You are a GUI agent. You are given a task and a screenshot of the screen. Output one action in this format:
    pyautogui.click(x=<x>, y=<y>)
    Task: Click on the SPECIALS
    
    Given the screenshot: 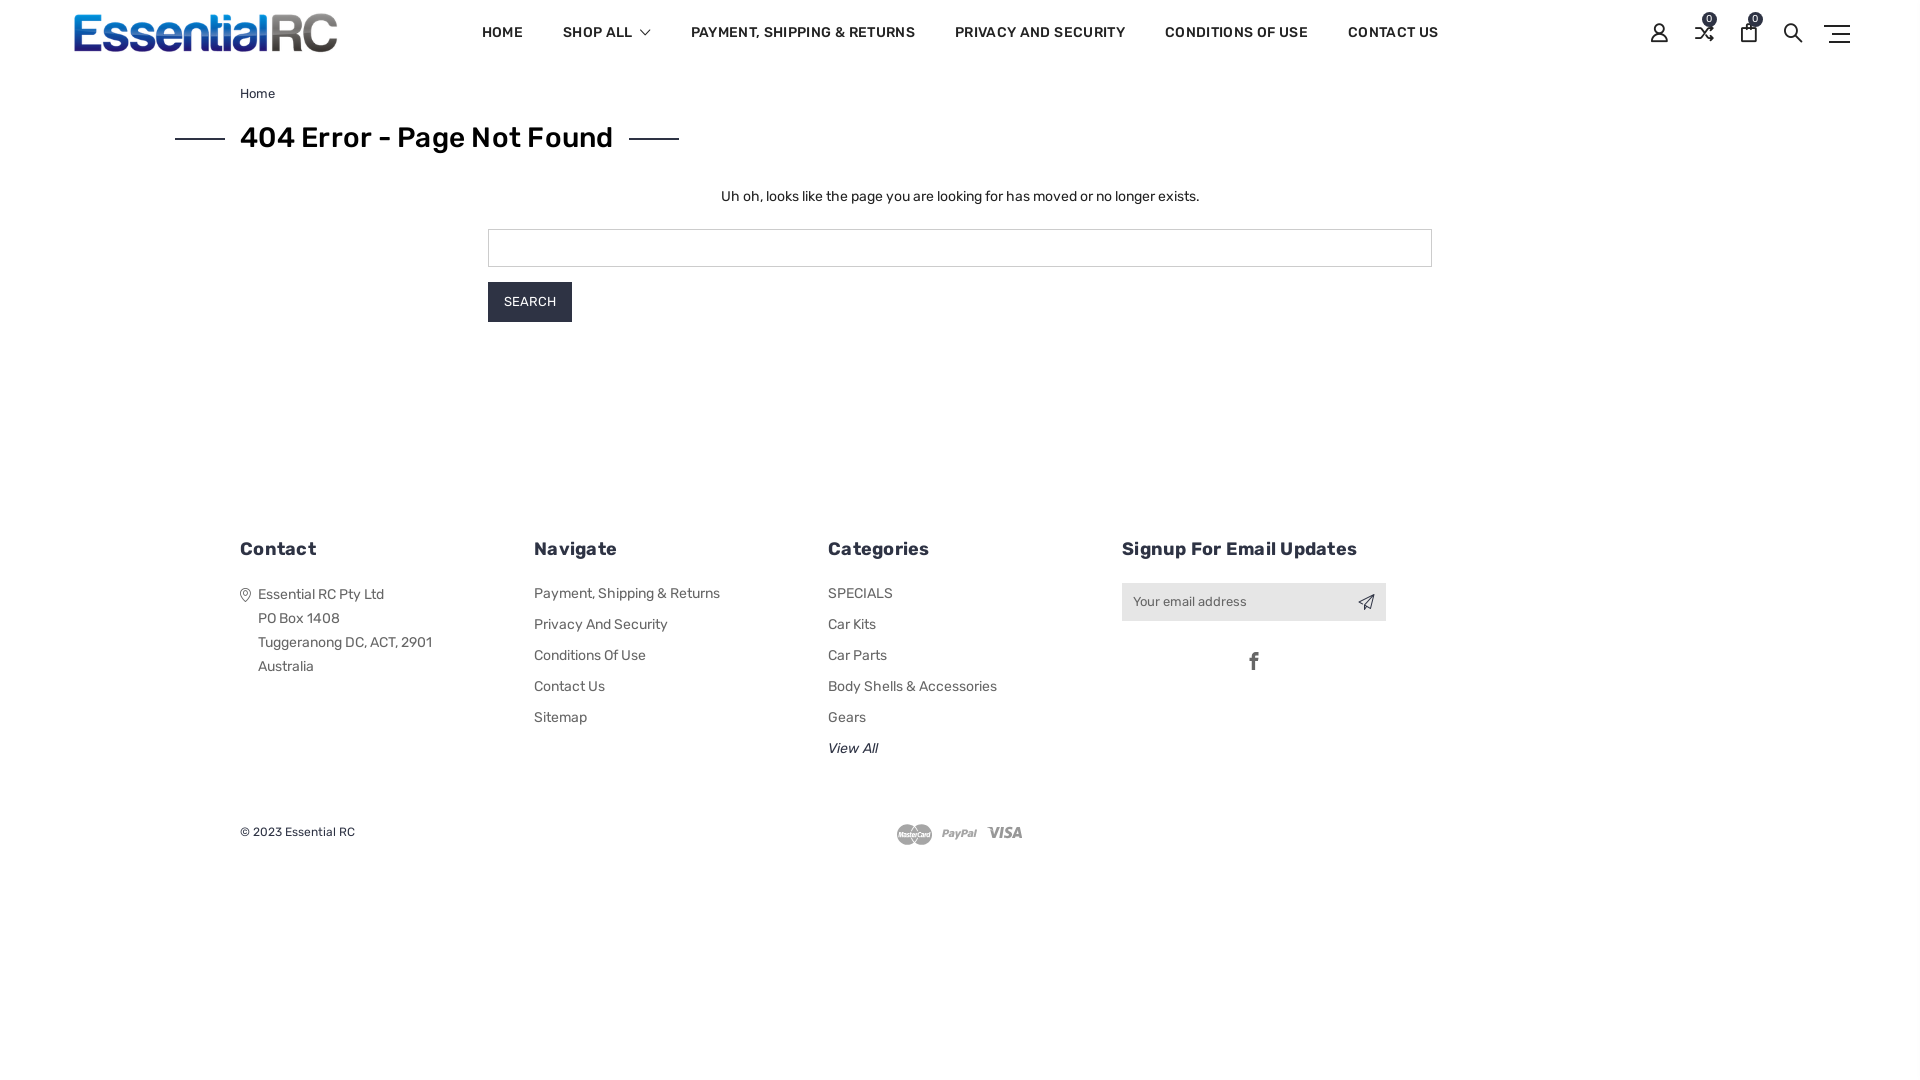 What is the action you would take?
    pyautogui.click(x=860, y=594)
    